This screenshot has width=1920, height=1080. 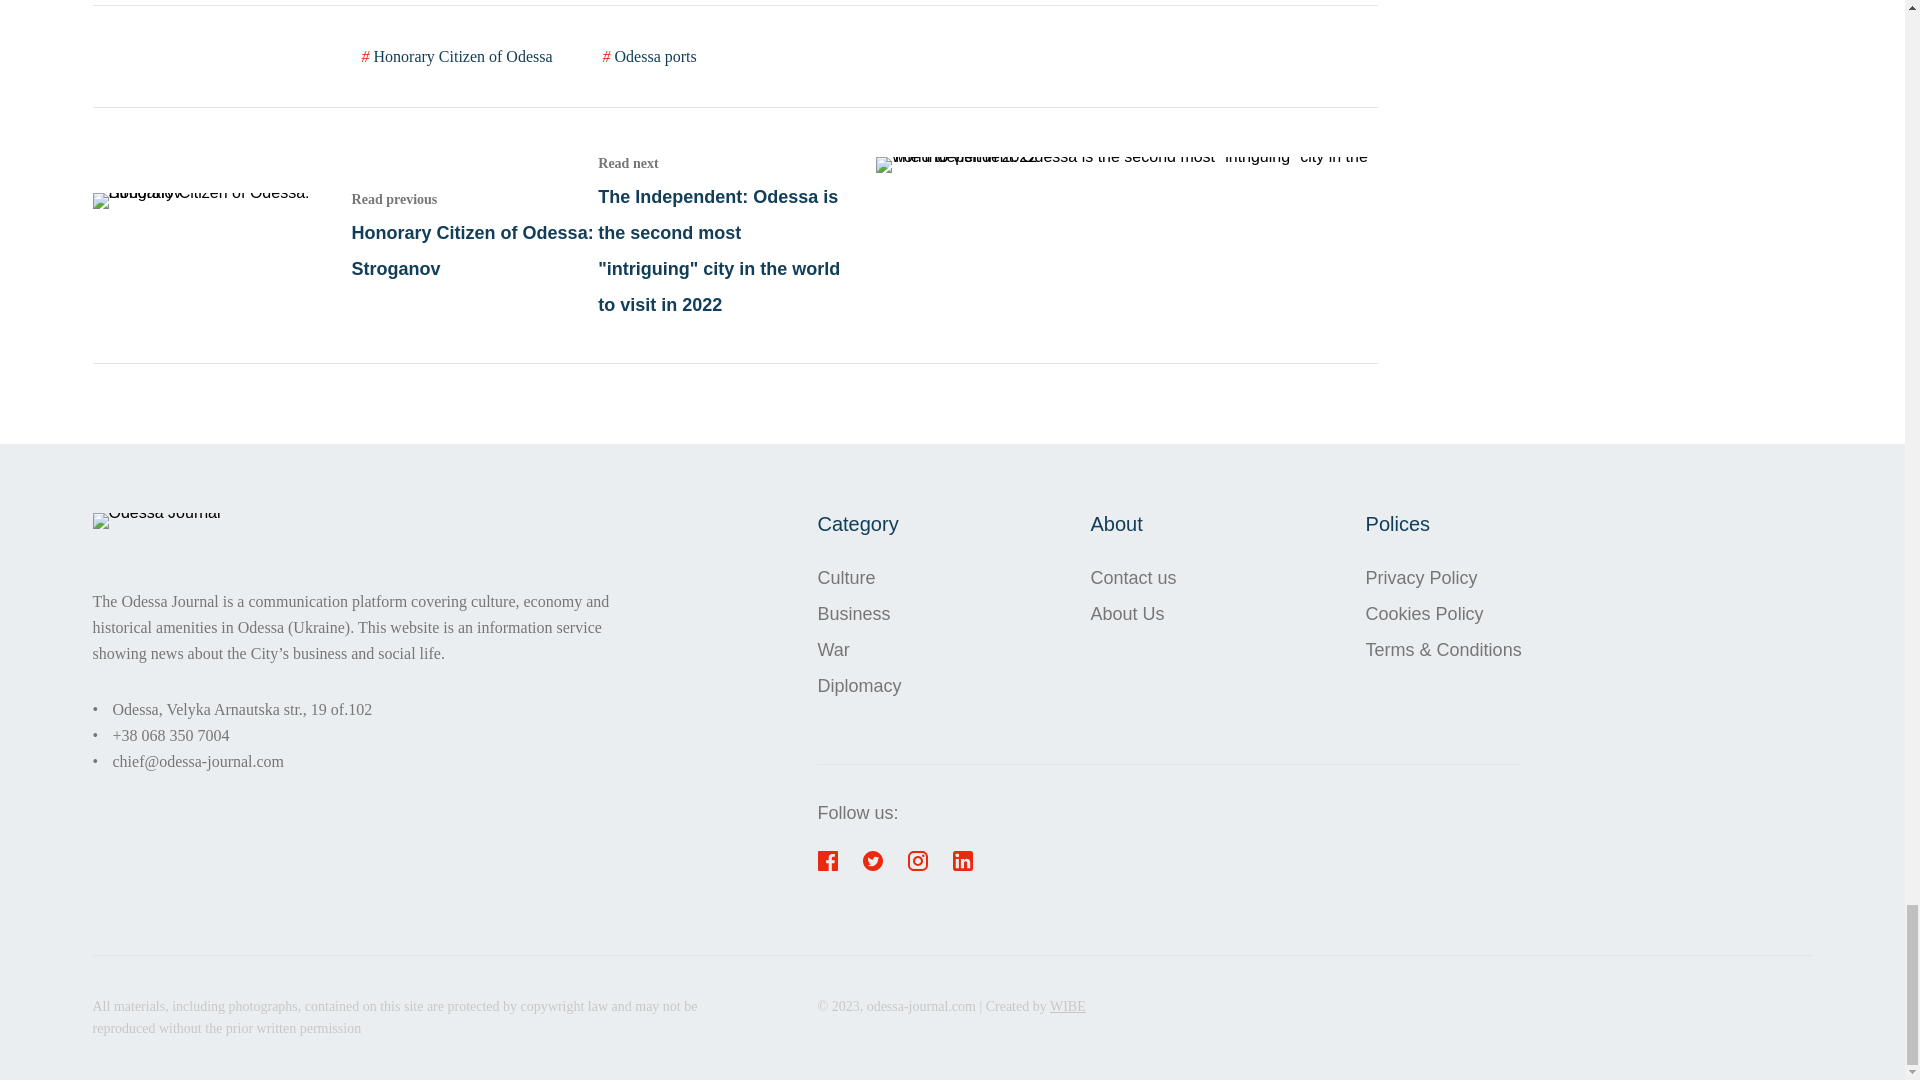 I want to click on Business, so click(x=242, y=708).